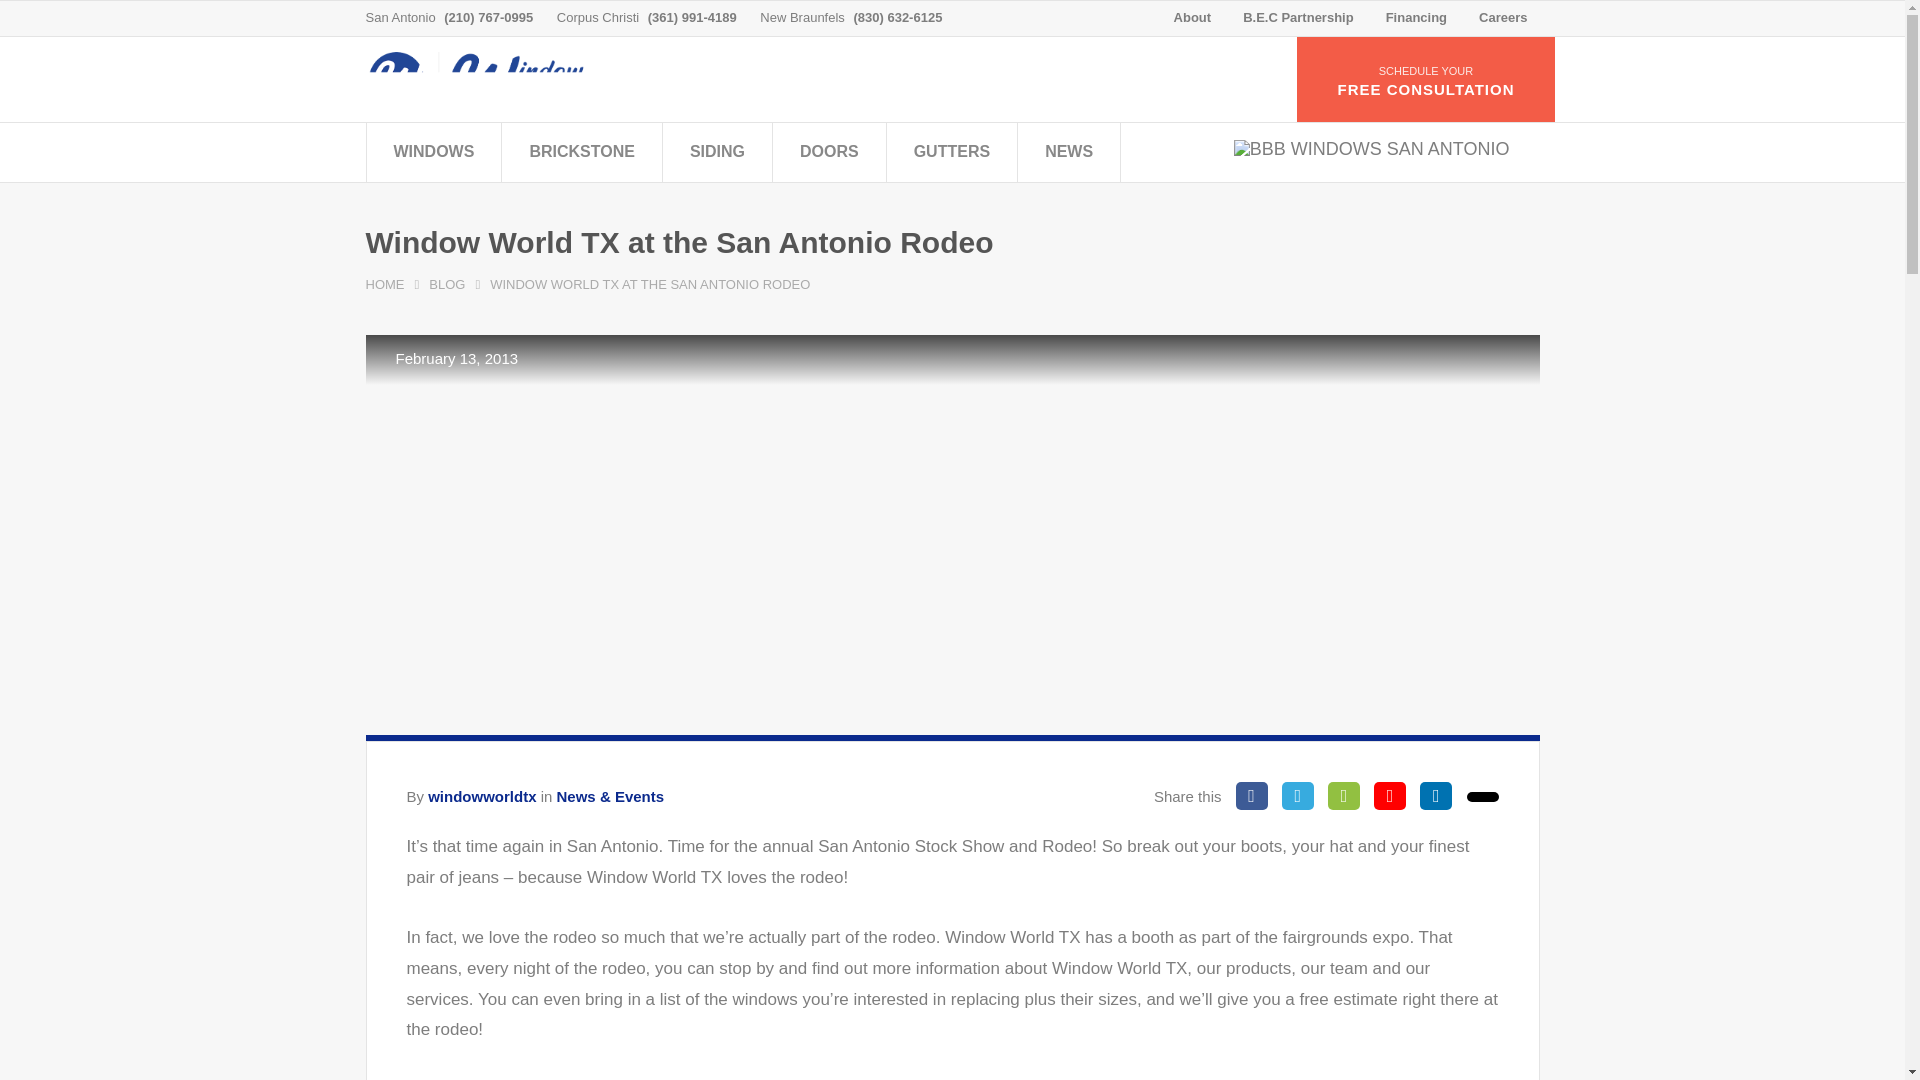  I want to click on Careers, so click(1502, 16).